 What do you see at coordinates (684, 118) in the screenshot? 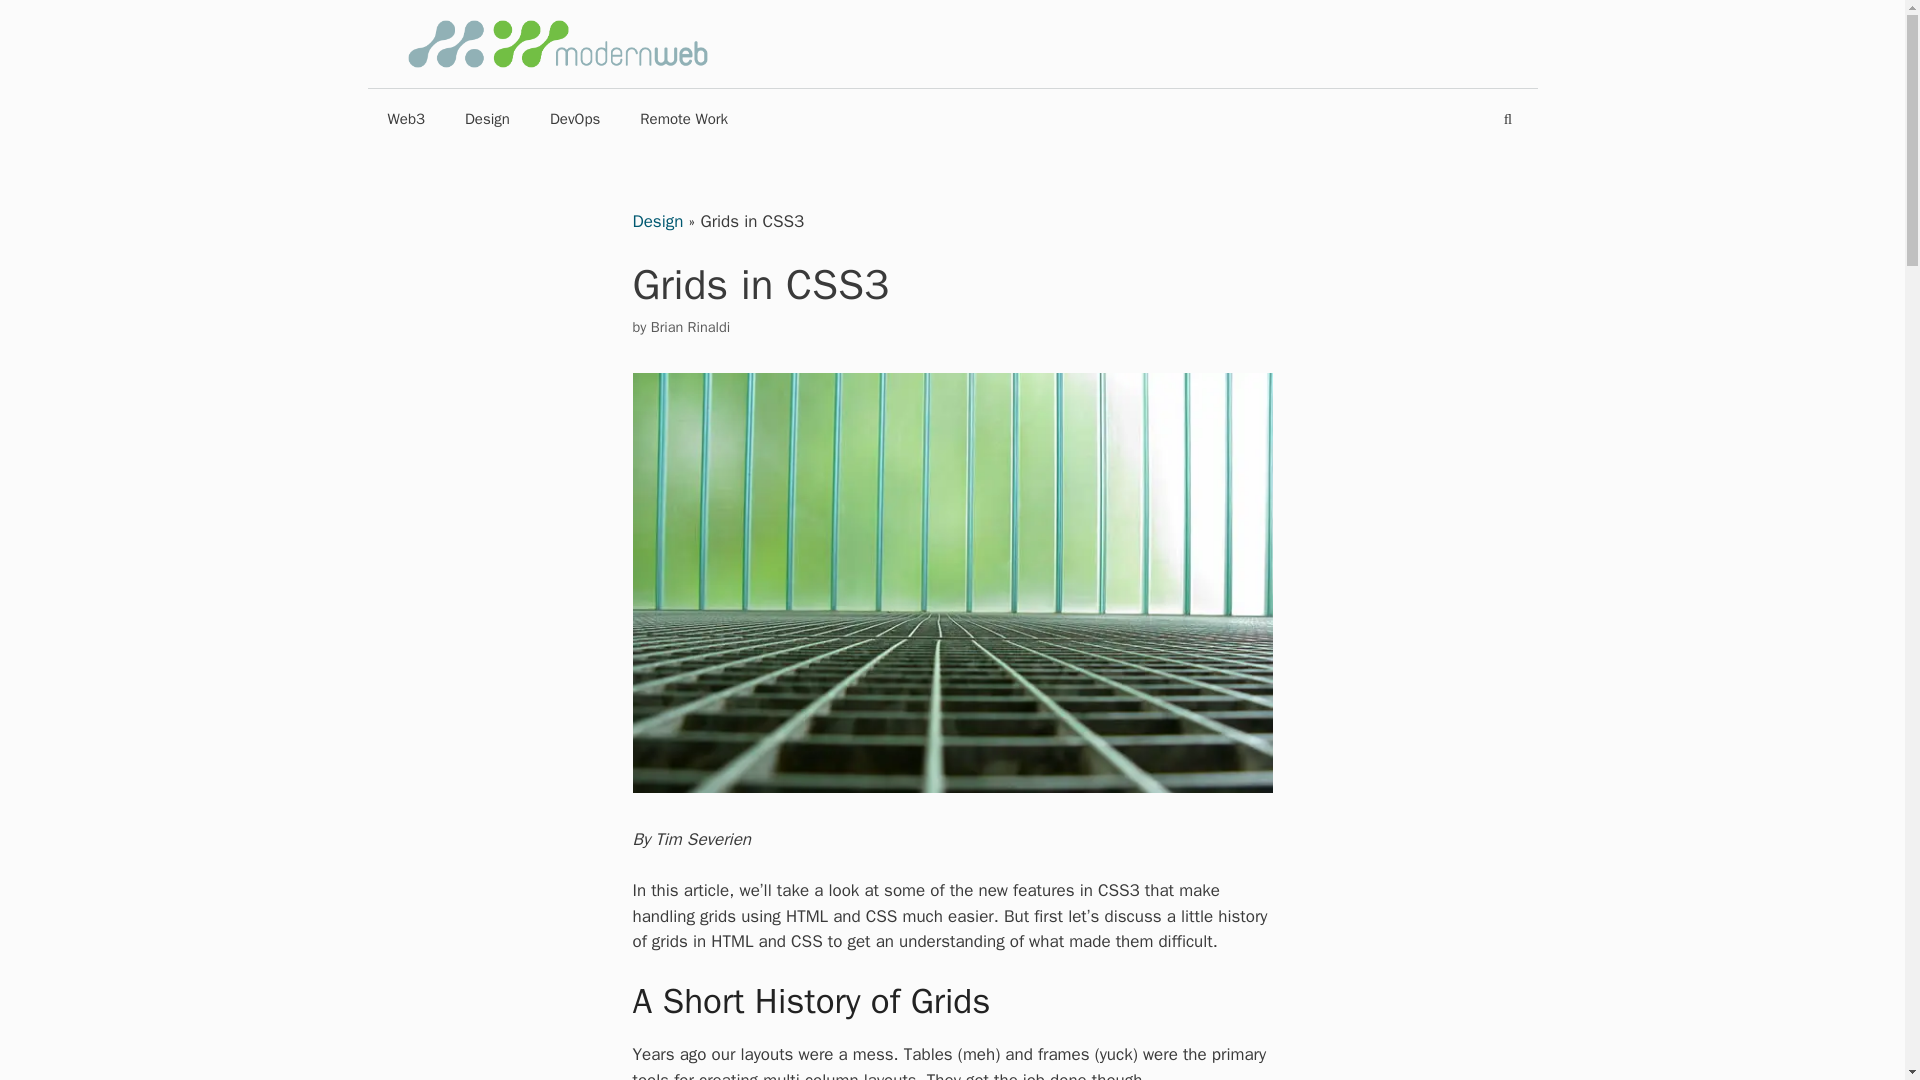
I see `Remote Work` at bounding box center [684, 118].